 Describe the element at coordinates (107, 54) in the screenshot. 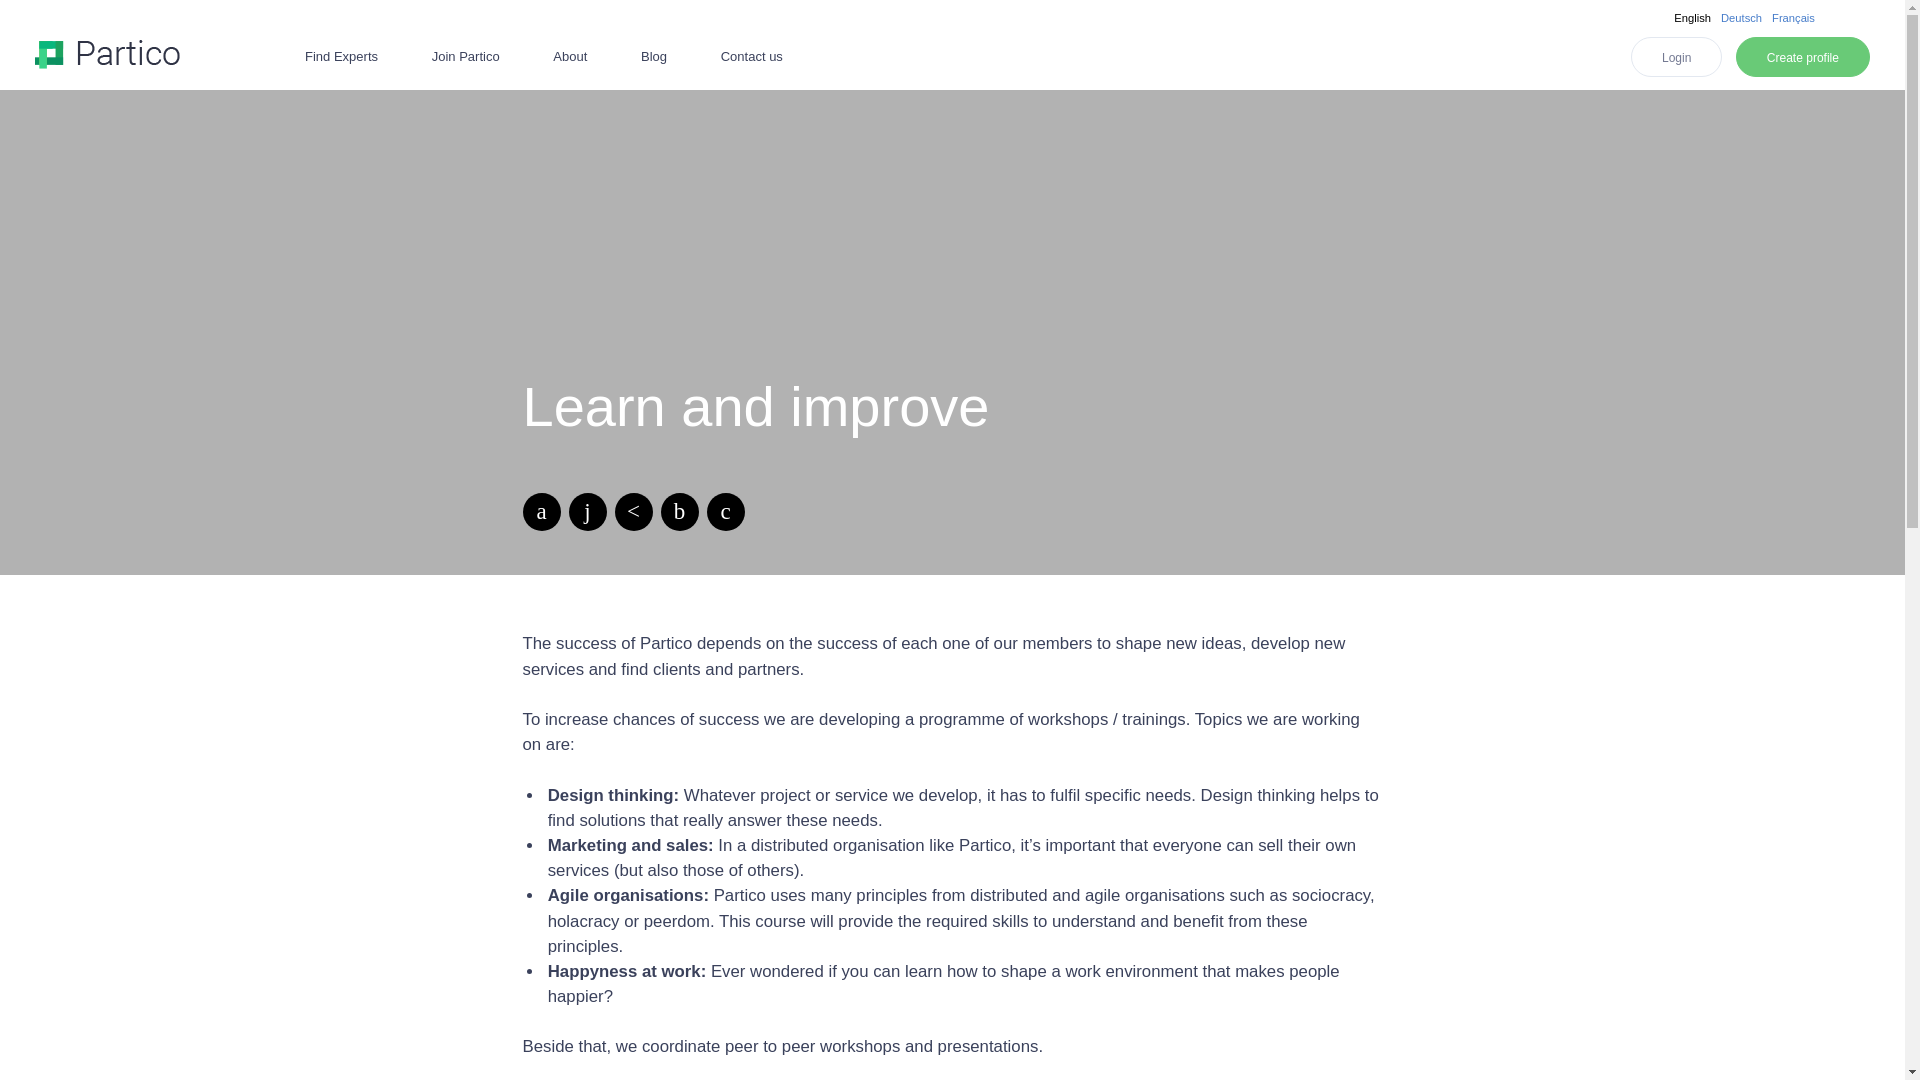

I see `PARTICO` at that location.